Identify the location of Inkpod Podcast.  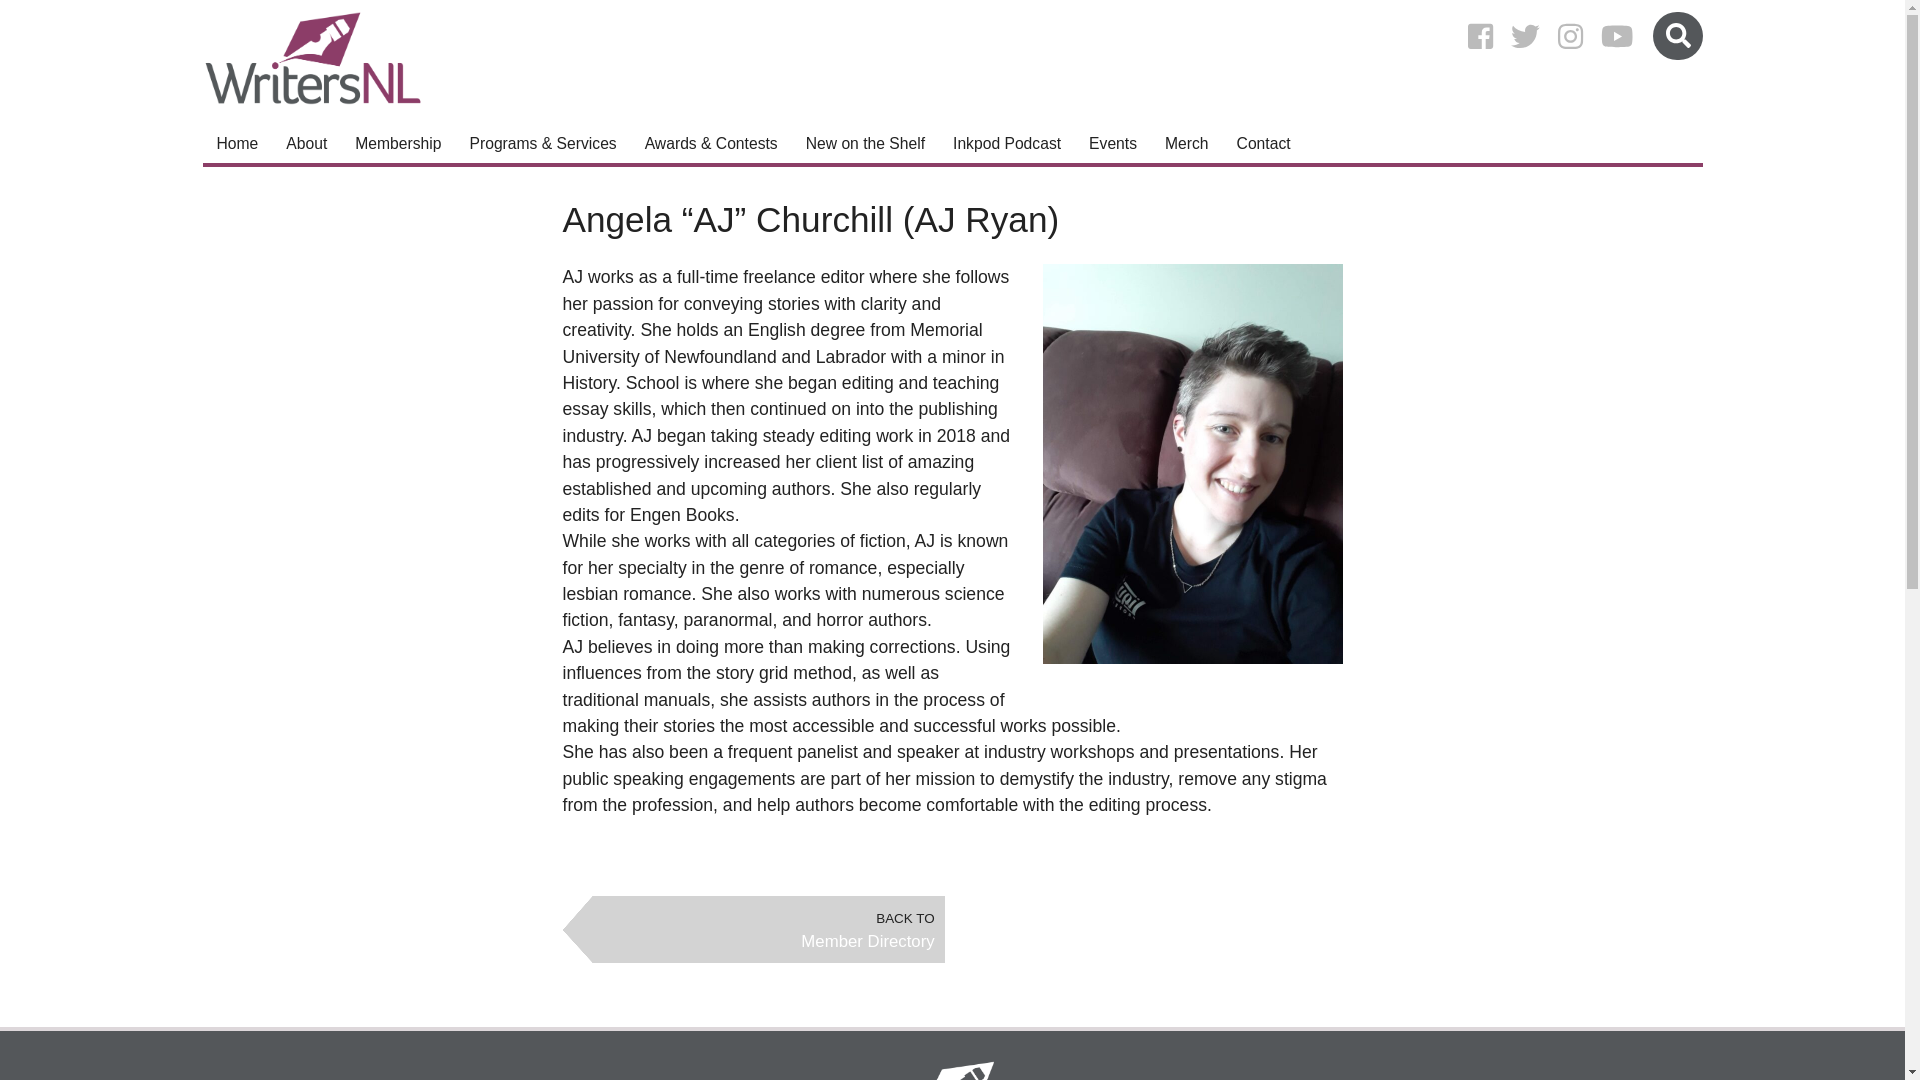
(1006, 144).